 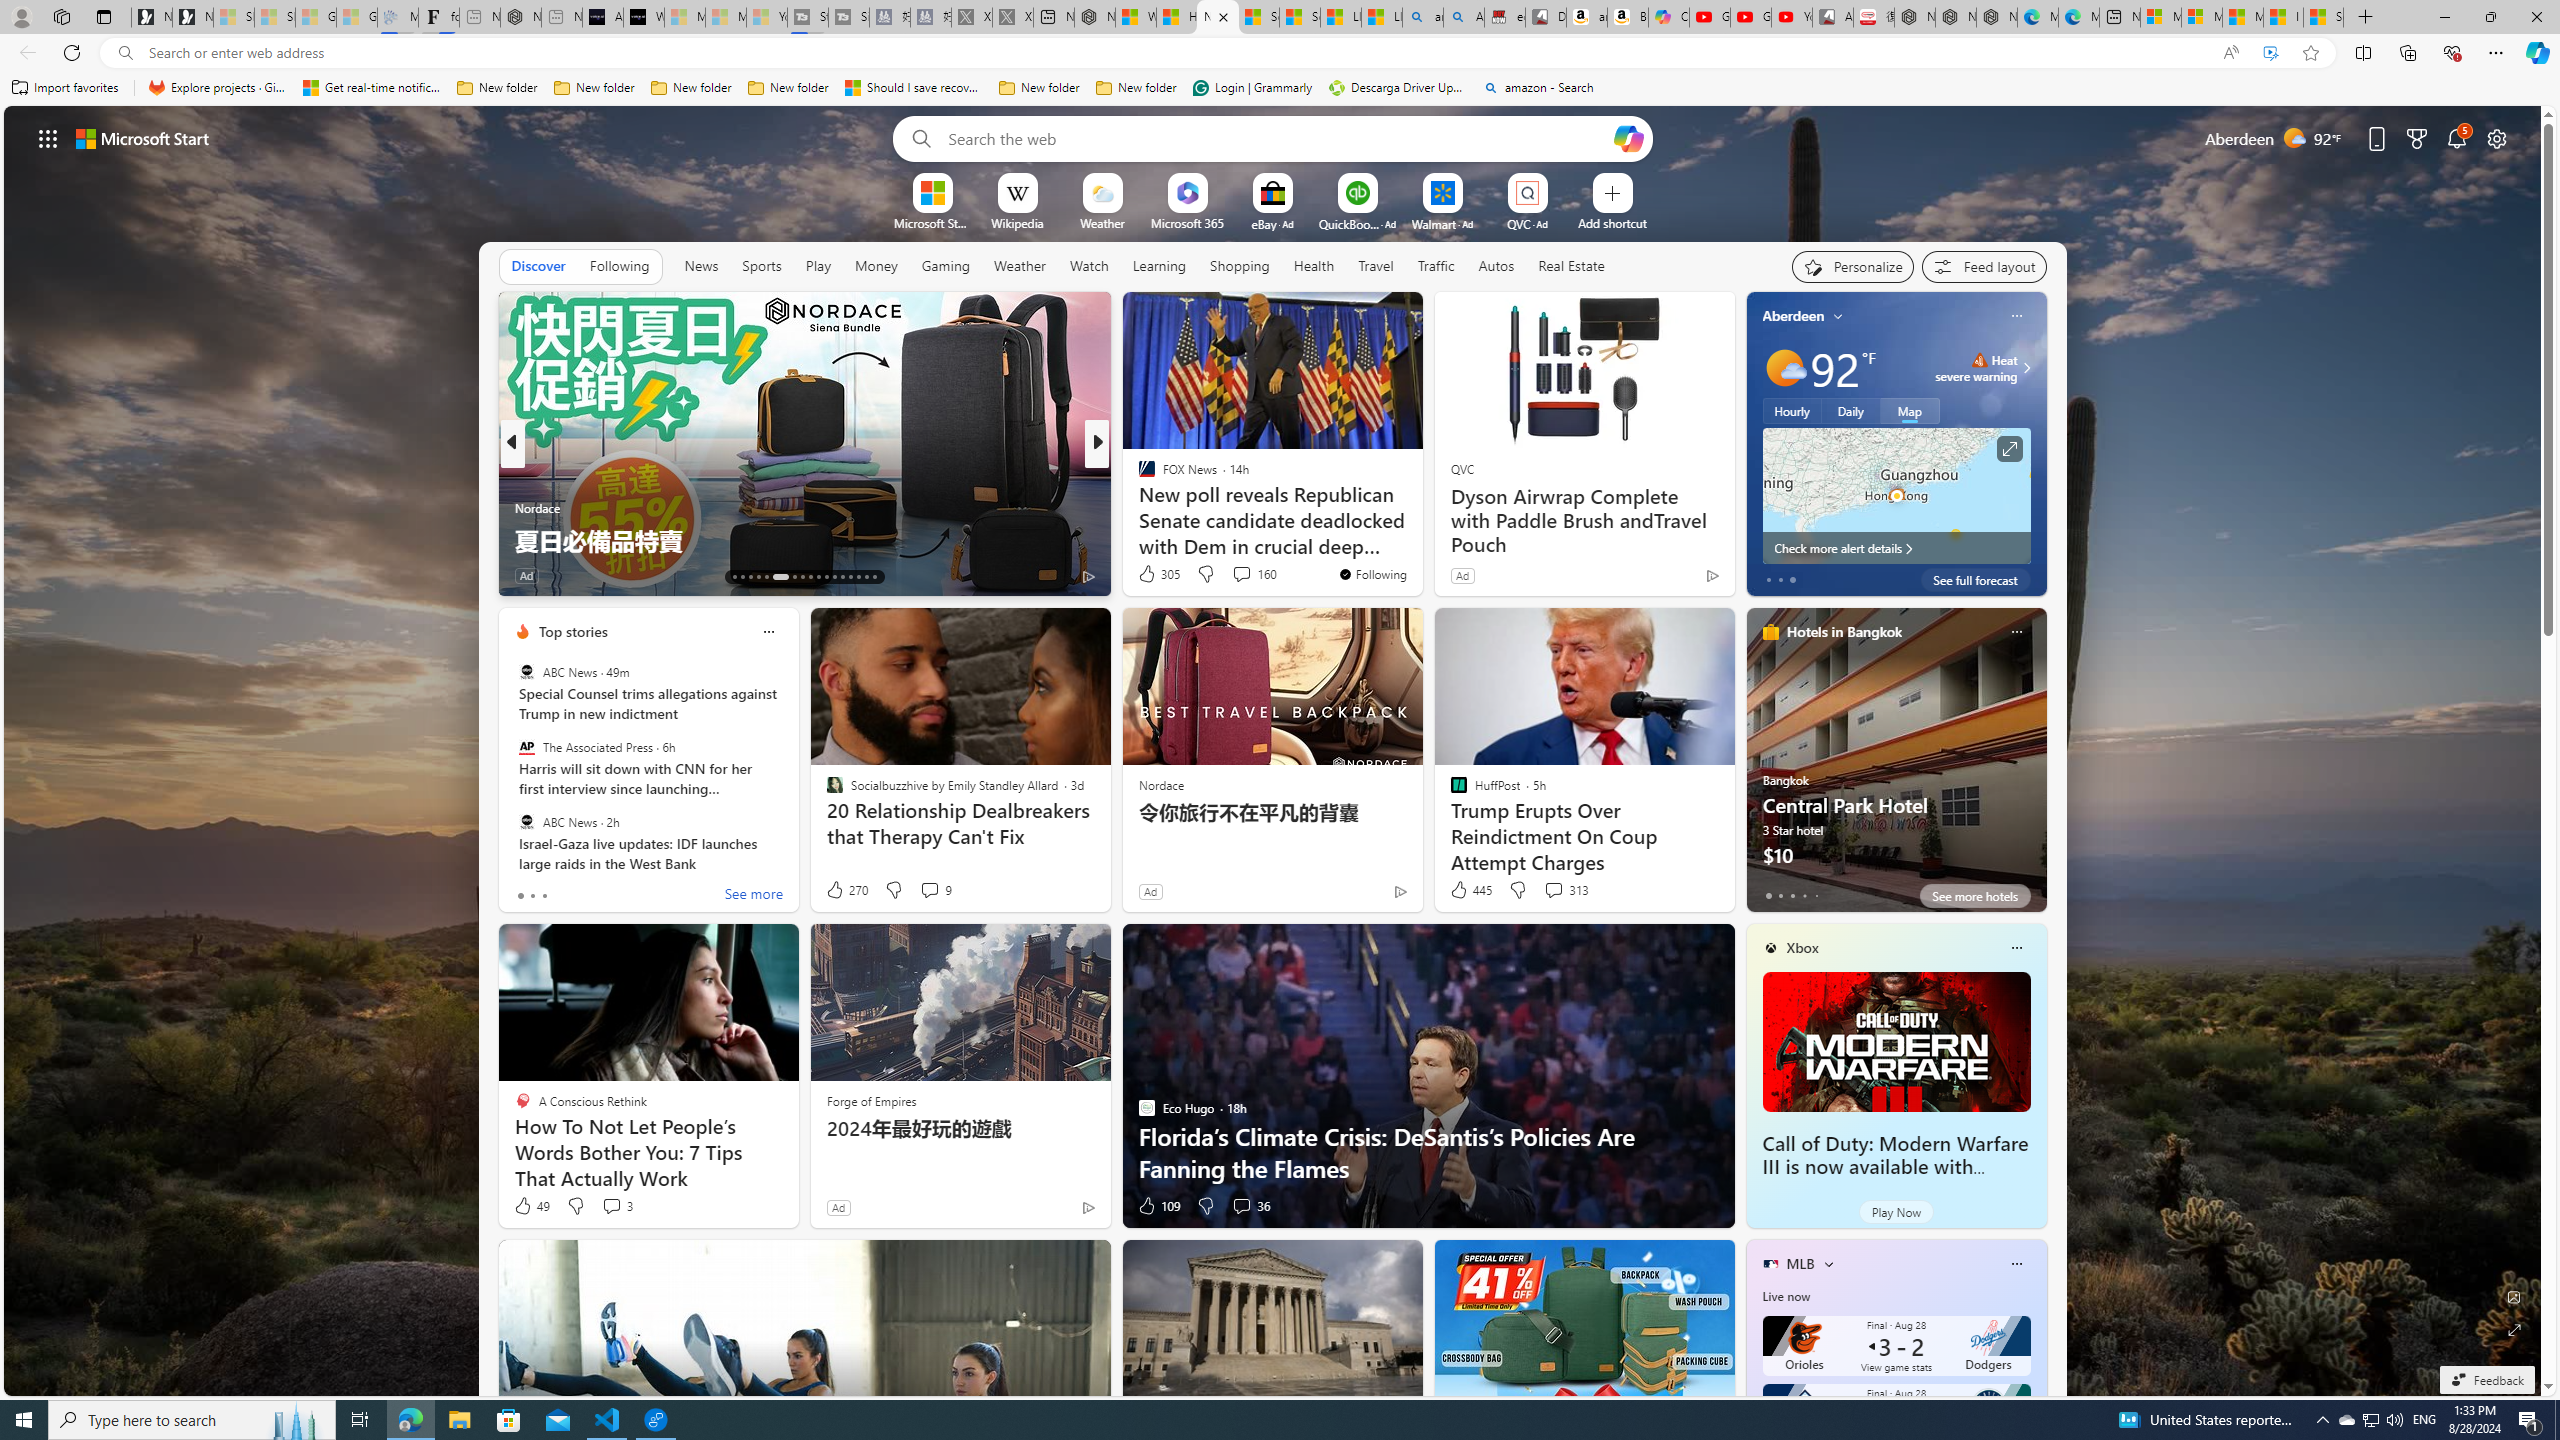 I want to click on Weather, so click(x=1020, y=265).